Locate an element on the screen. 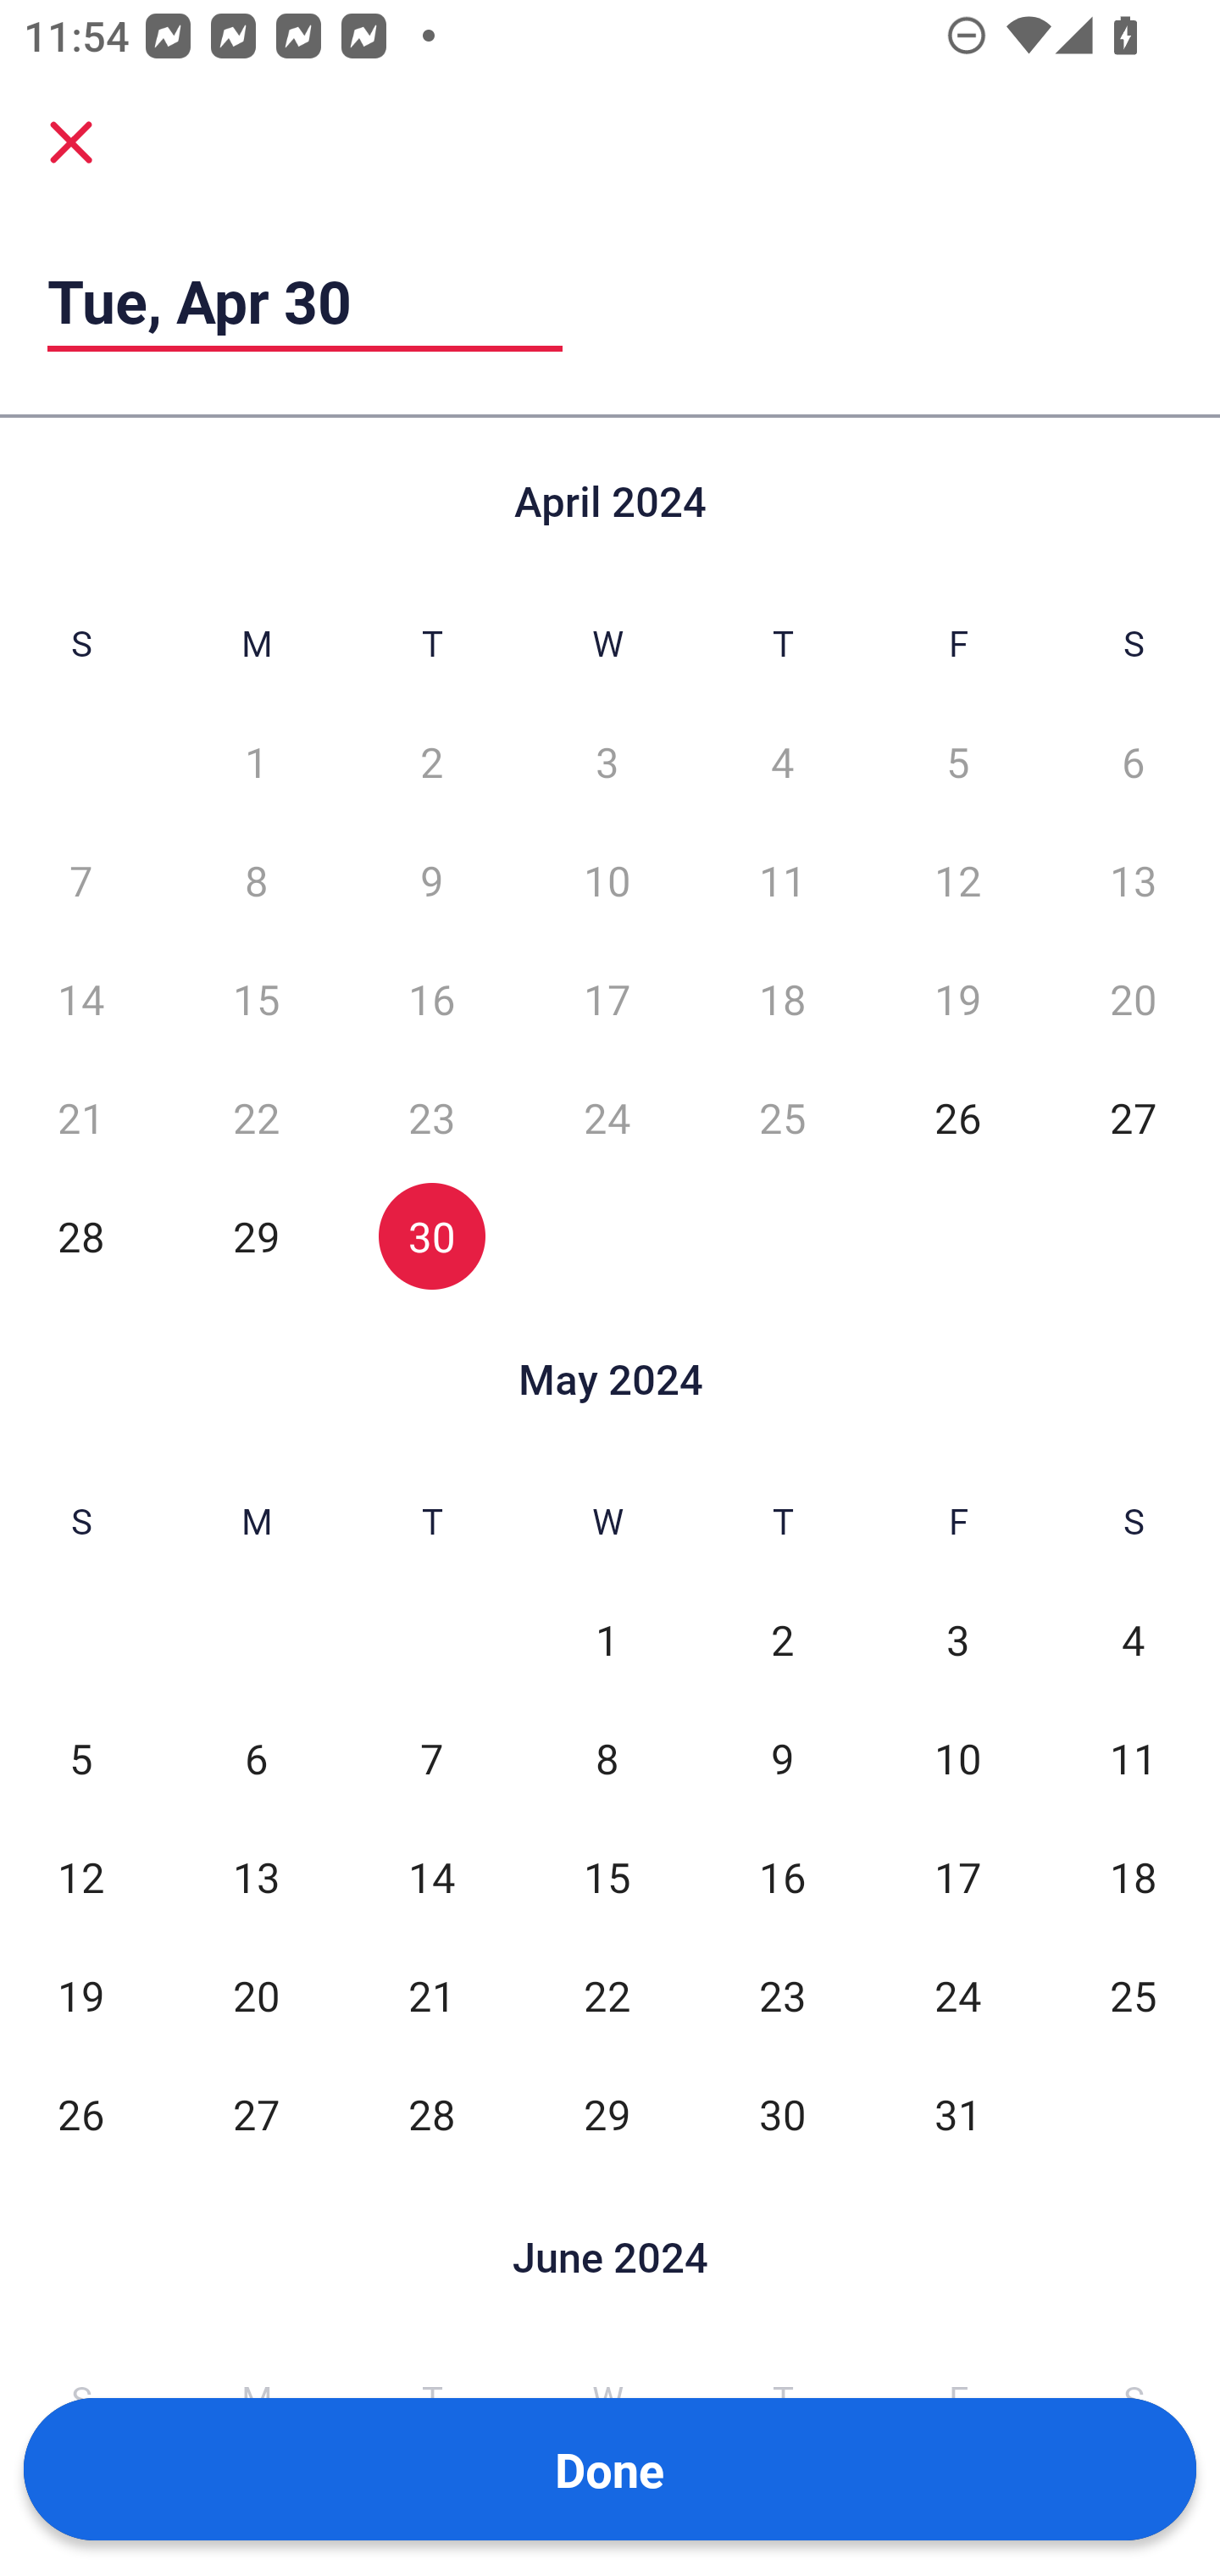 The width and height of the screenshot is (1220, 2576). 4 Thu, Apr 4, Not Selected is located at coordinates (782, 762).